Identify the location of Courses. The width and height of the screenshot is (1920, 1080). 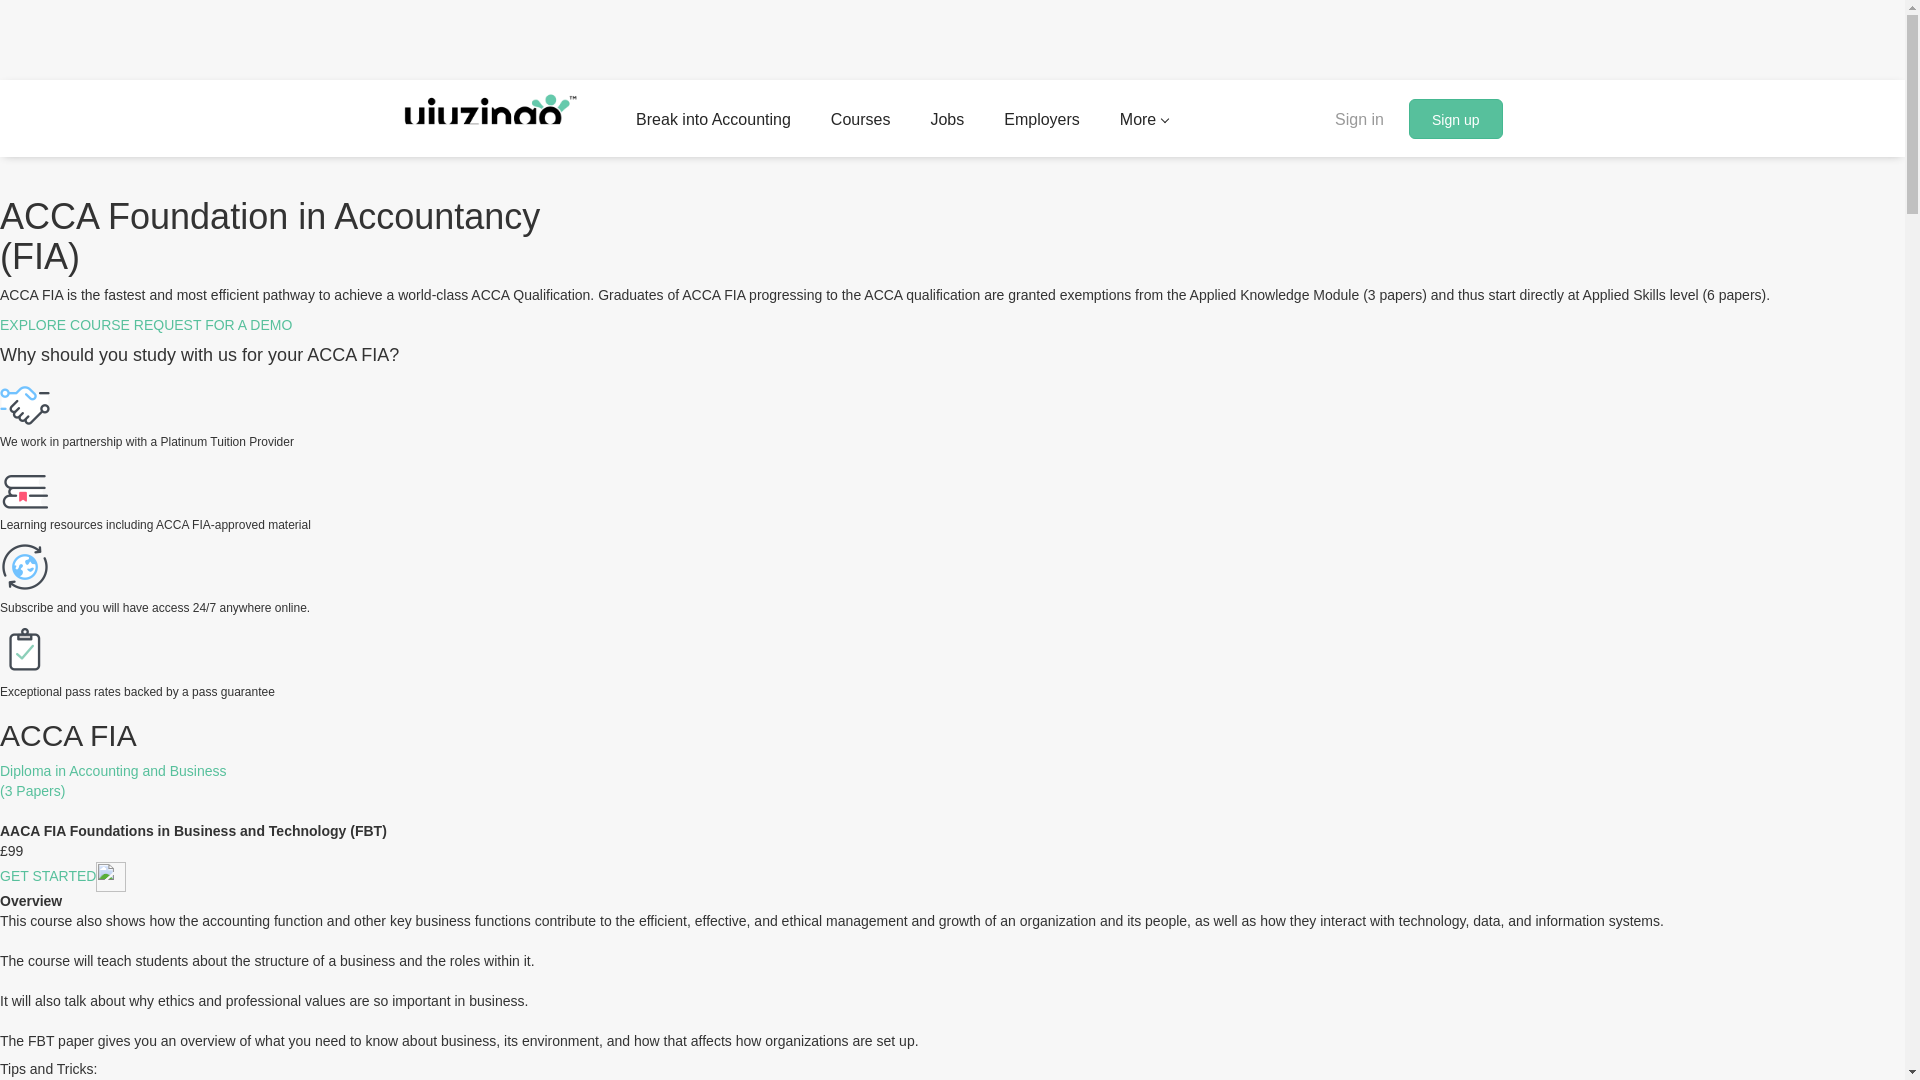
(860, 123).